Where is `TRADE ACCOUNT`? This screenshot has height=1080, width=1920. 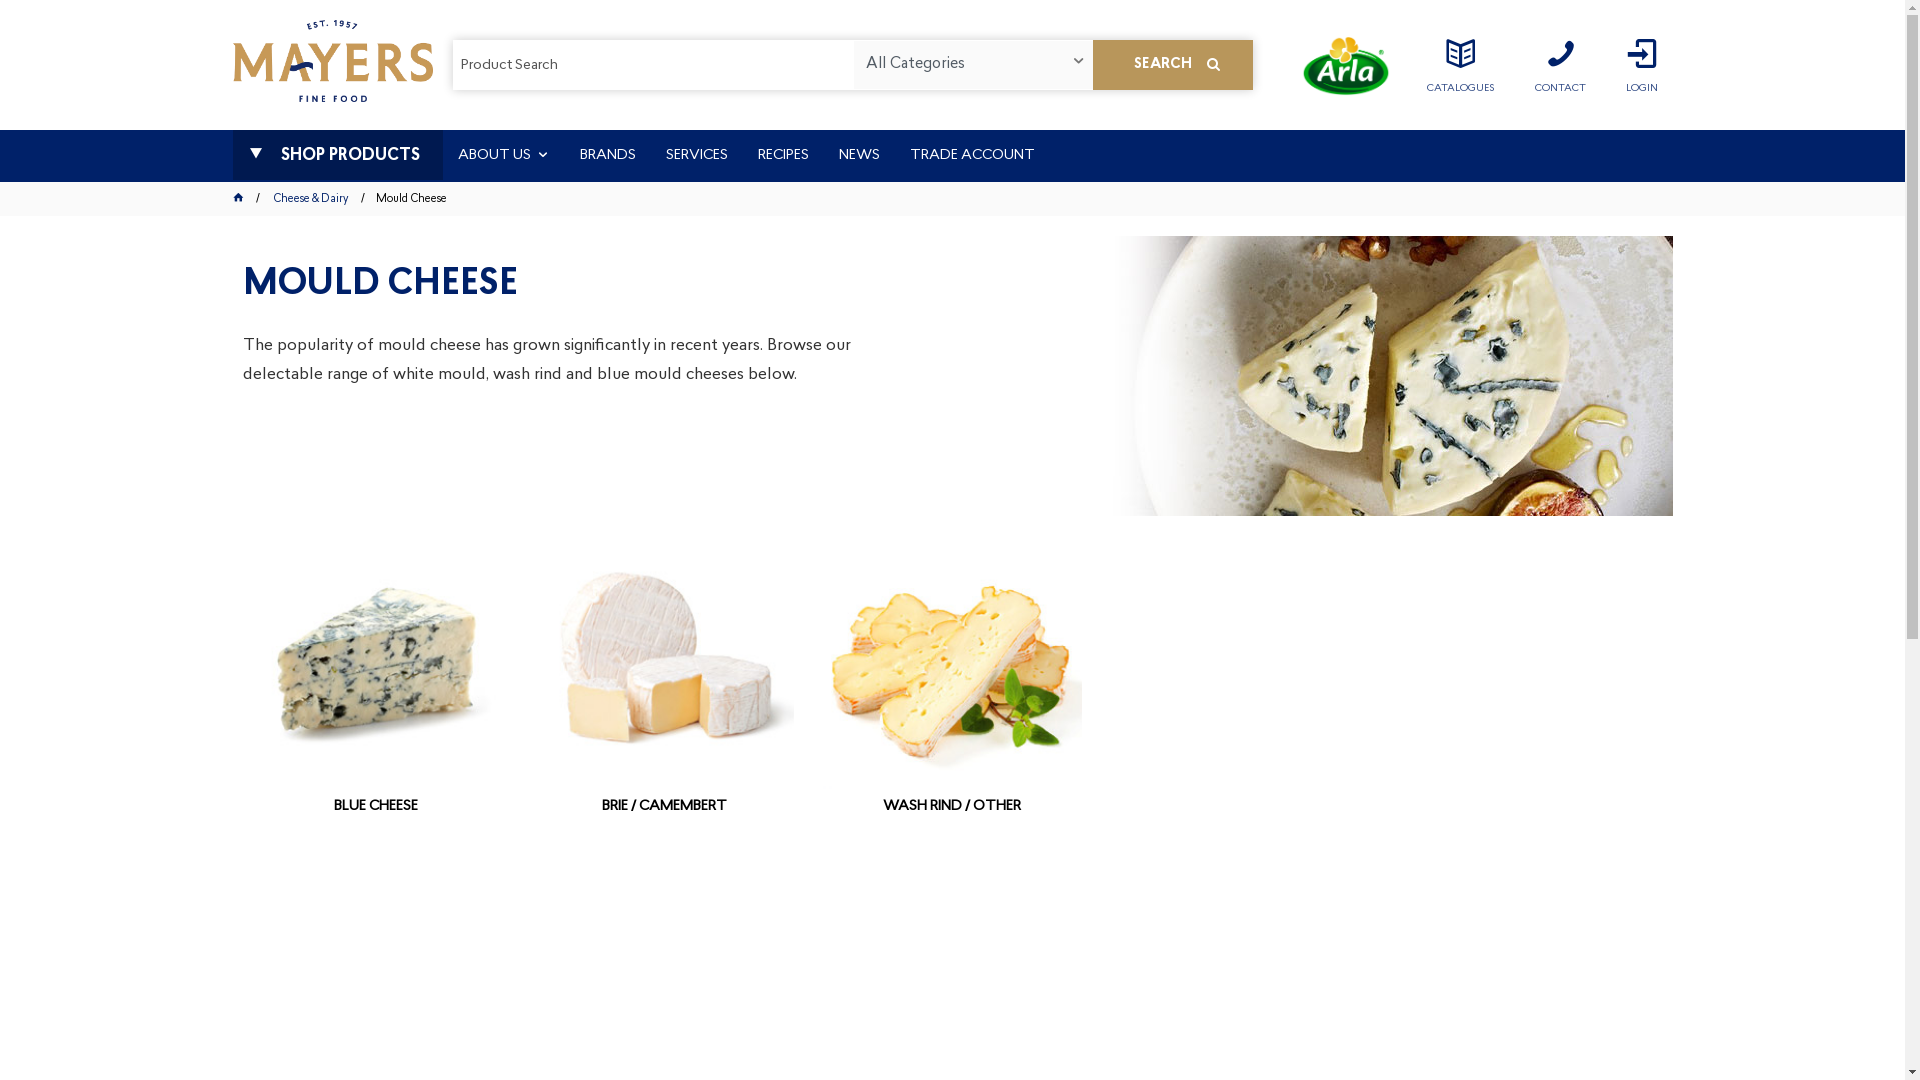 TRADE ACCOUNT is located at coordinates (972, 155).